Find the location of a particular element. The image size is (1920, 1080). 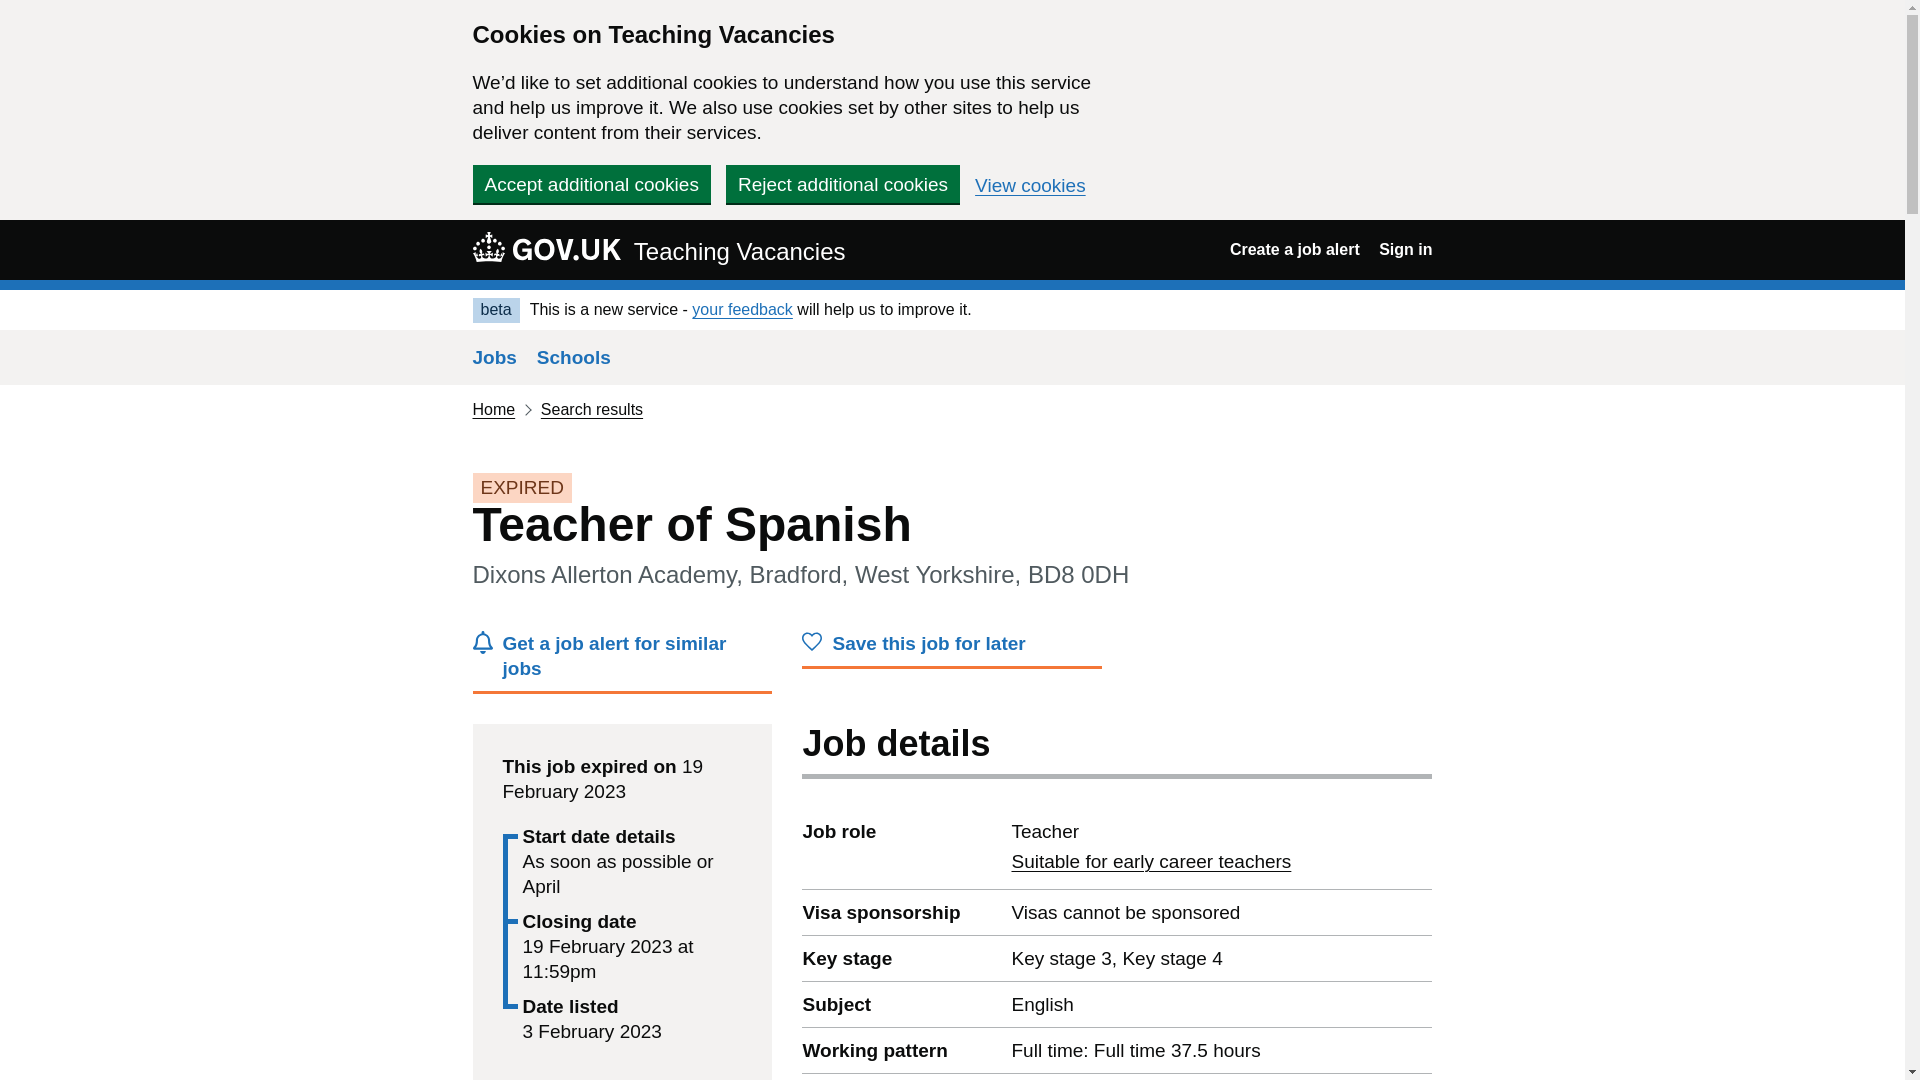

Schools is located at coordinates (742, 309).